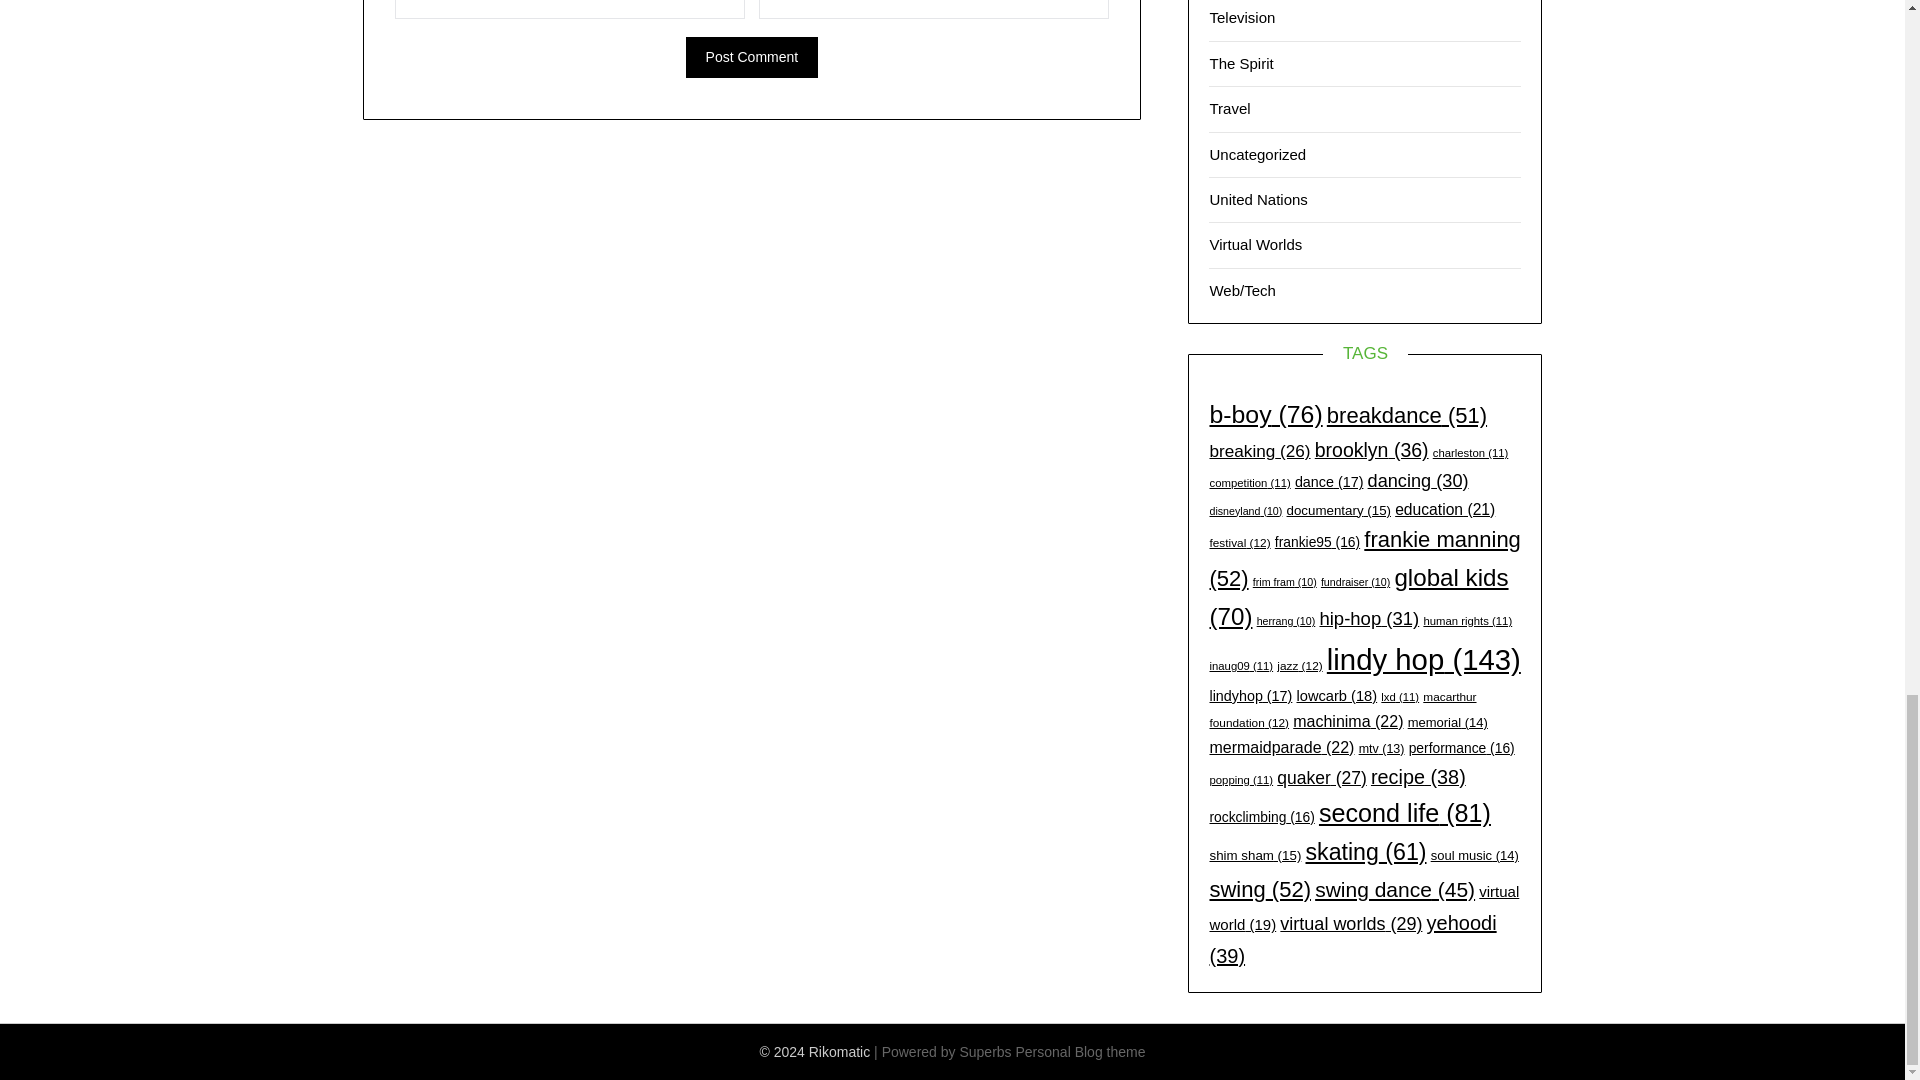  Describe the element at coordinates (752, 56) in the screenshot. I see `Post Comment` at that location.